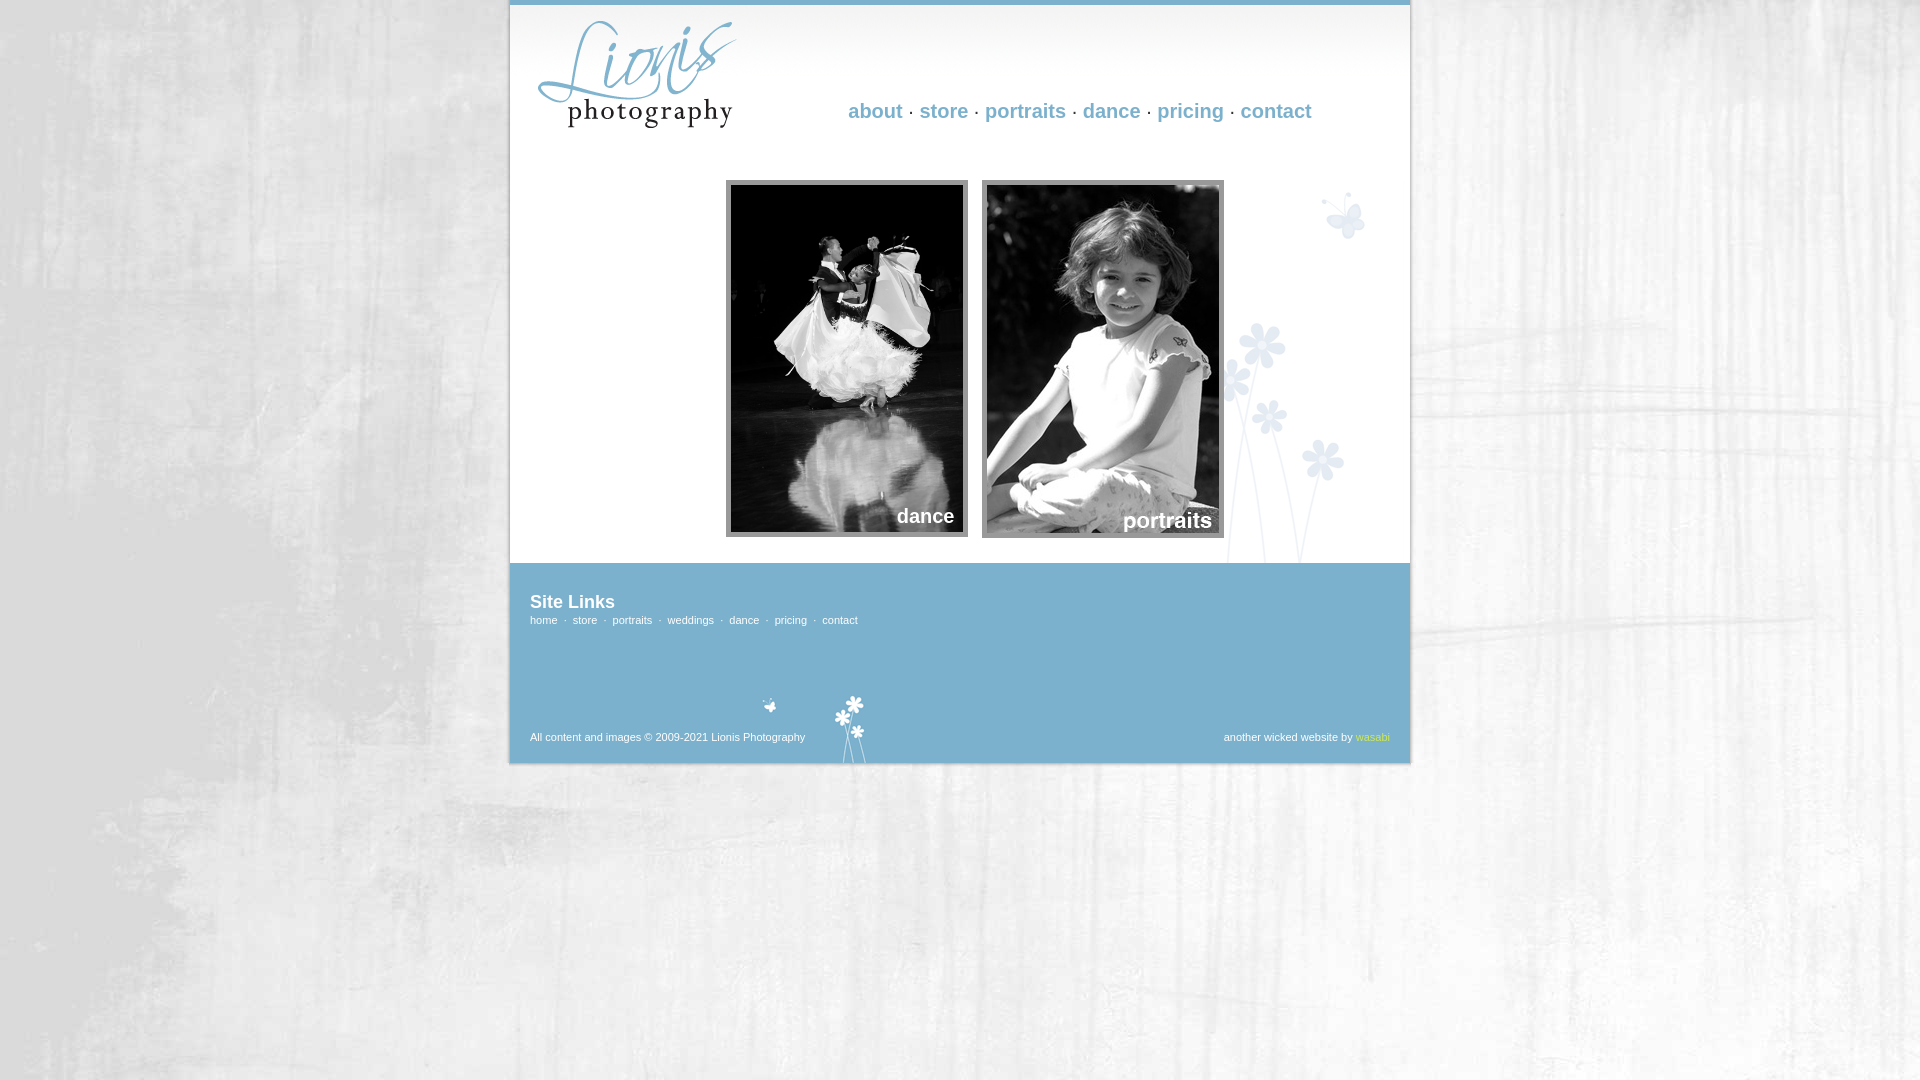 This screenshot has height=1080, width=1920. I want to click on pricing, so click(1190, 111).